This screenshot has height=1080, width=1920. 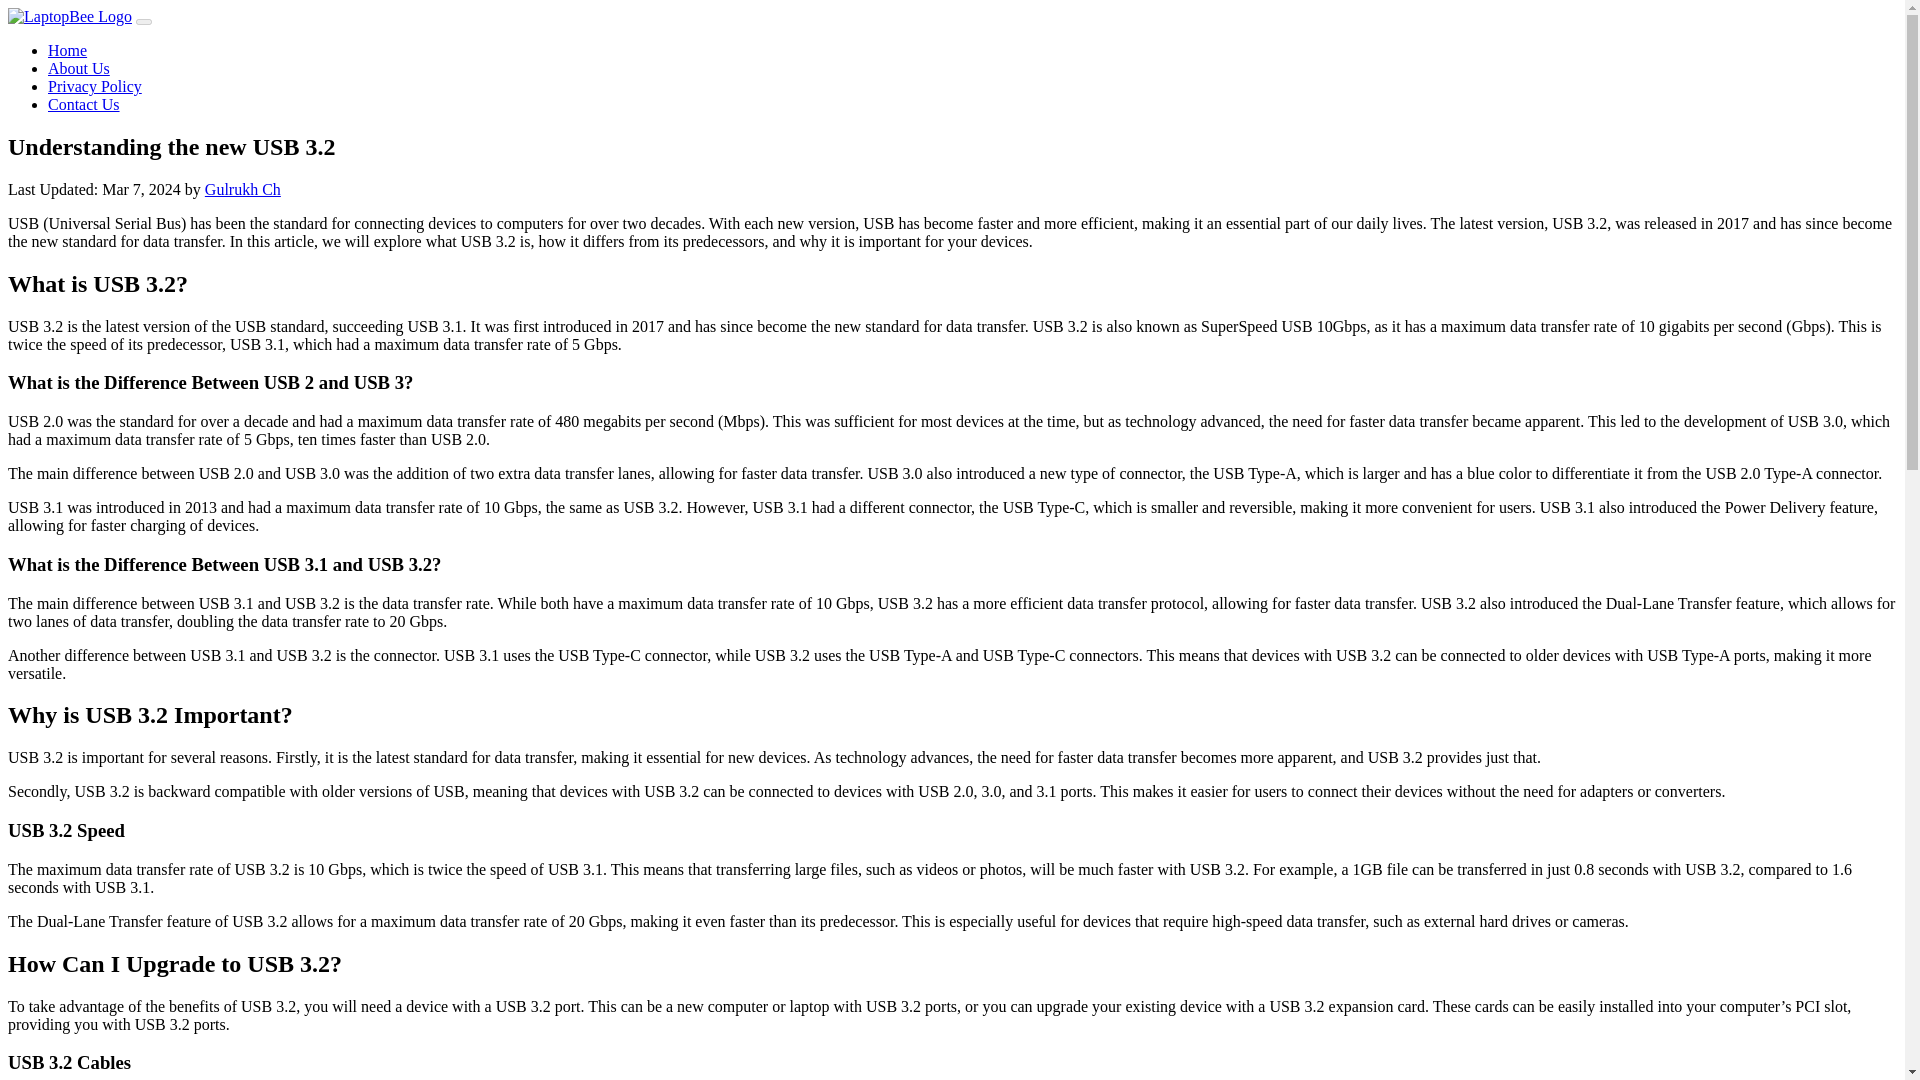 What do you see at coordinates (242, 189) in the screenshot?
I see `Posts by Gulrukh Ch` at bounding box center [242, 189].